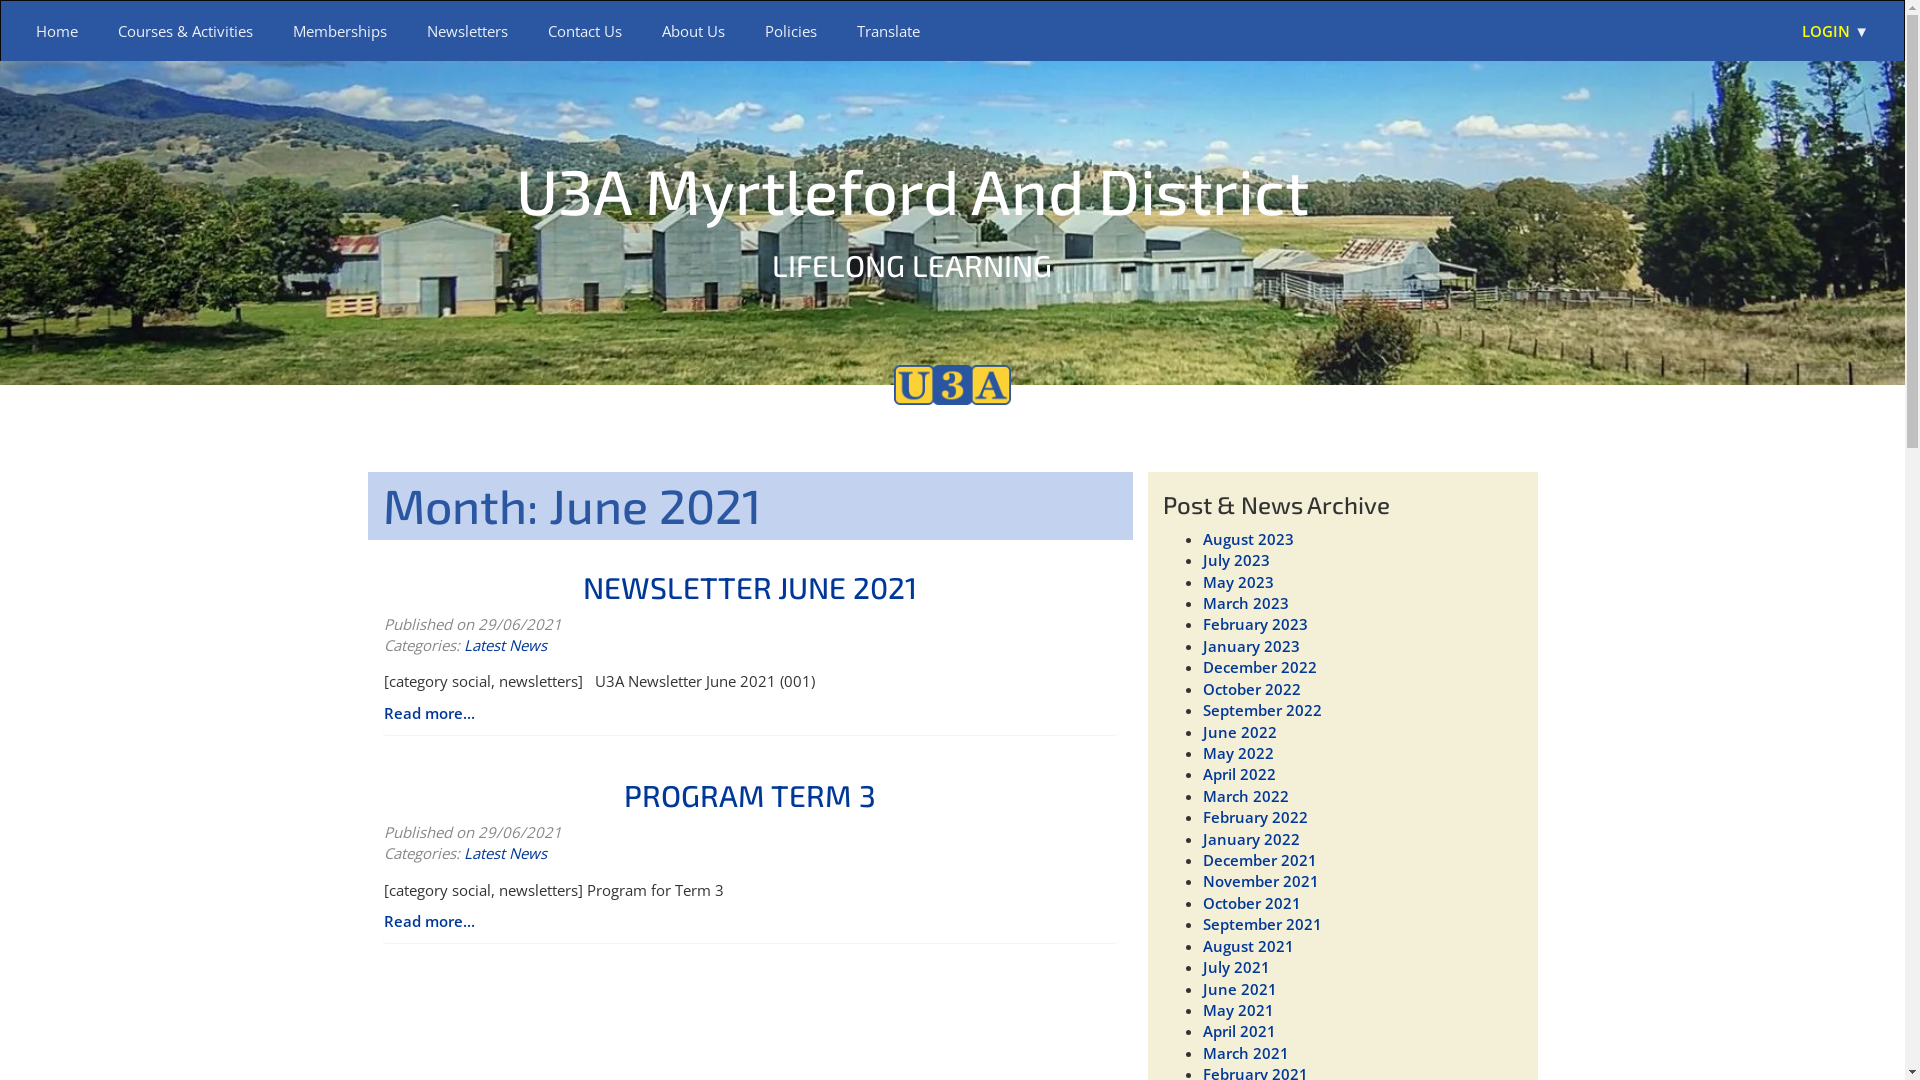 This screenshot has height=1080, width=1920. What do you see at coordinates (1245, 602) in the screenshot?
I see `March 2023` at bounding box center [1245, 602].